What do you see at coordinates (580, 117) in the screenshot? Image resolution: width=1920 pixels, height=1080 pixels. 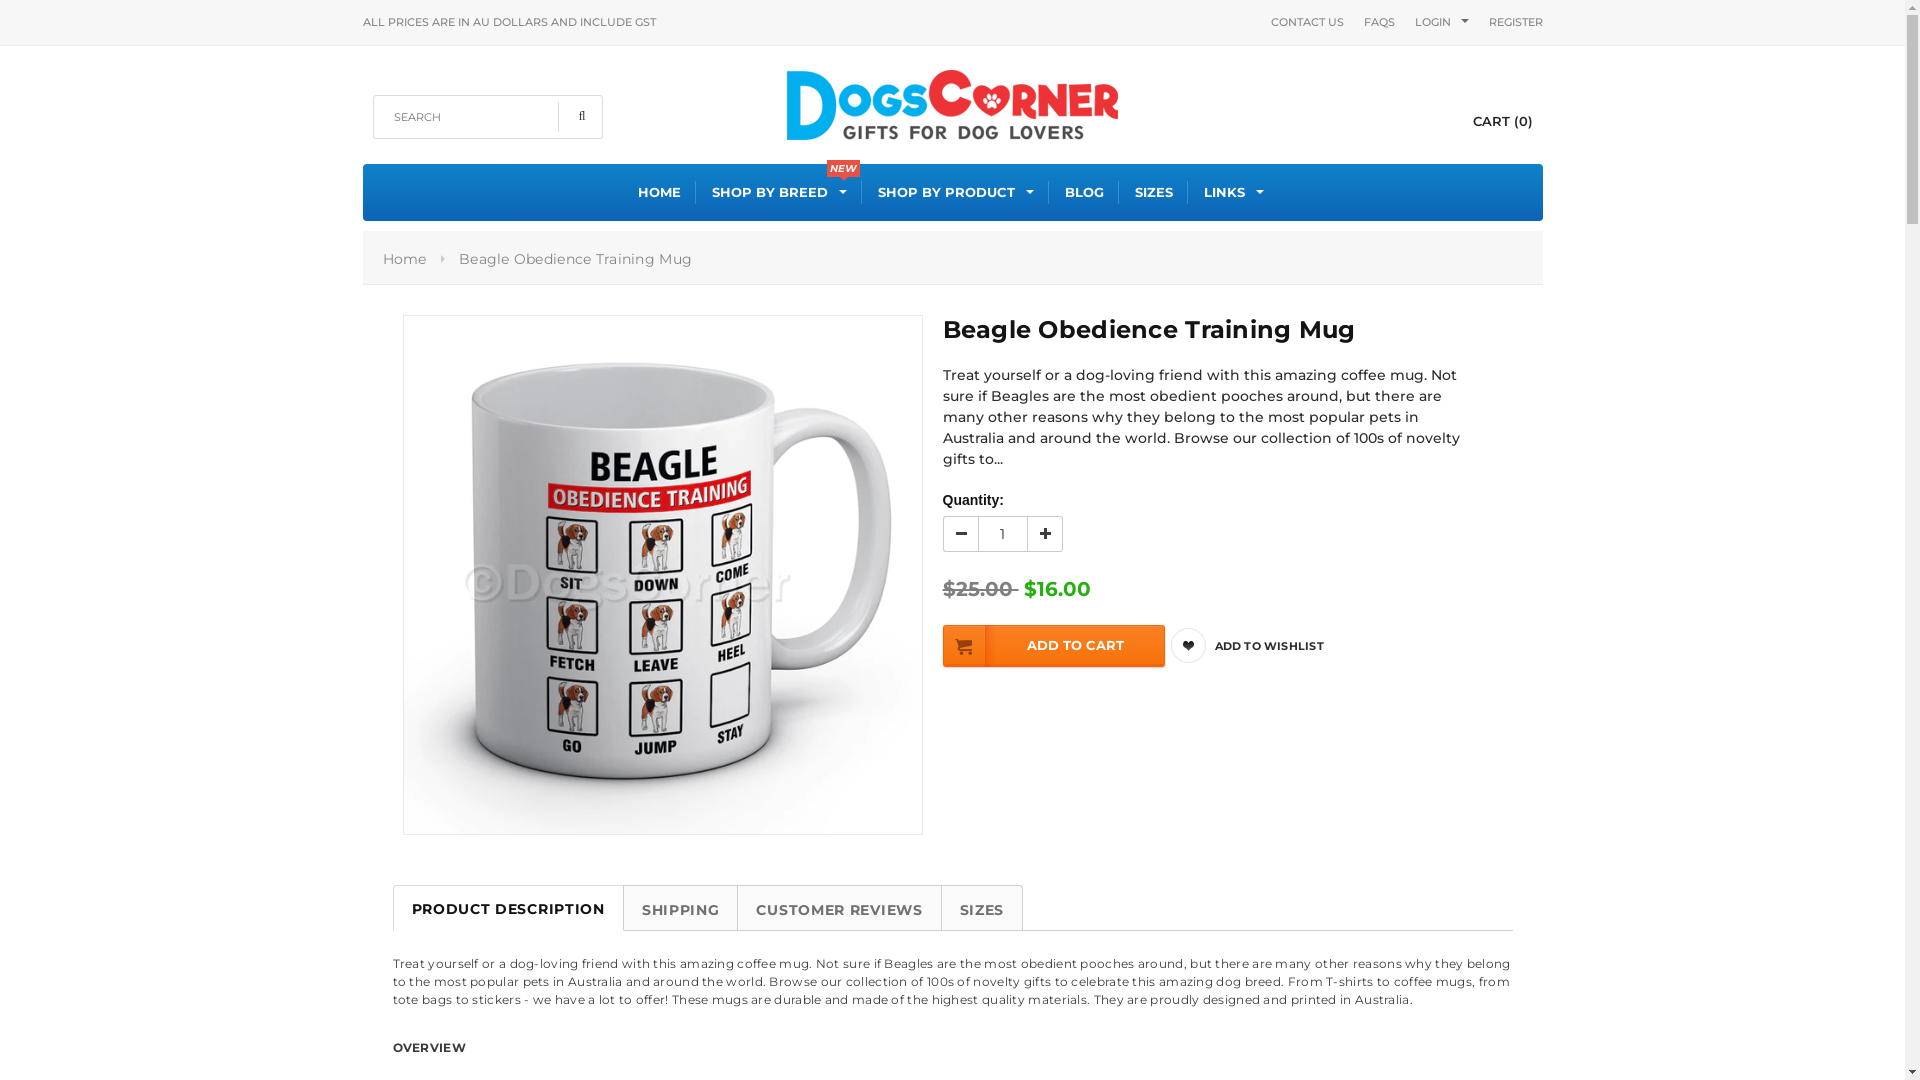 I see `Search` at bounding box center [580, 117].